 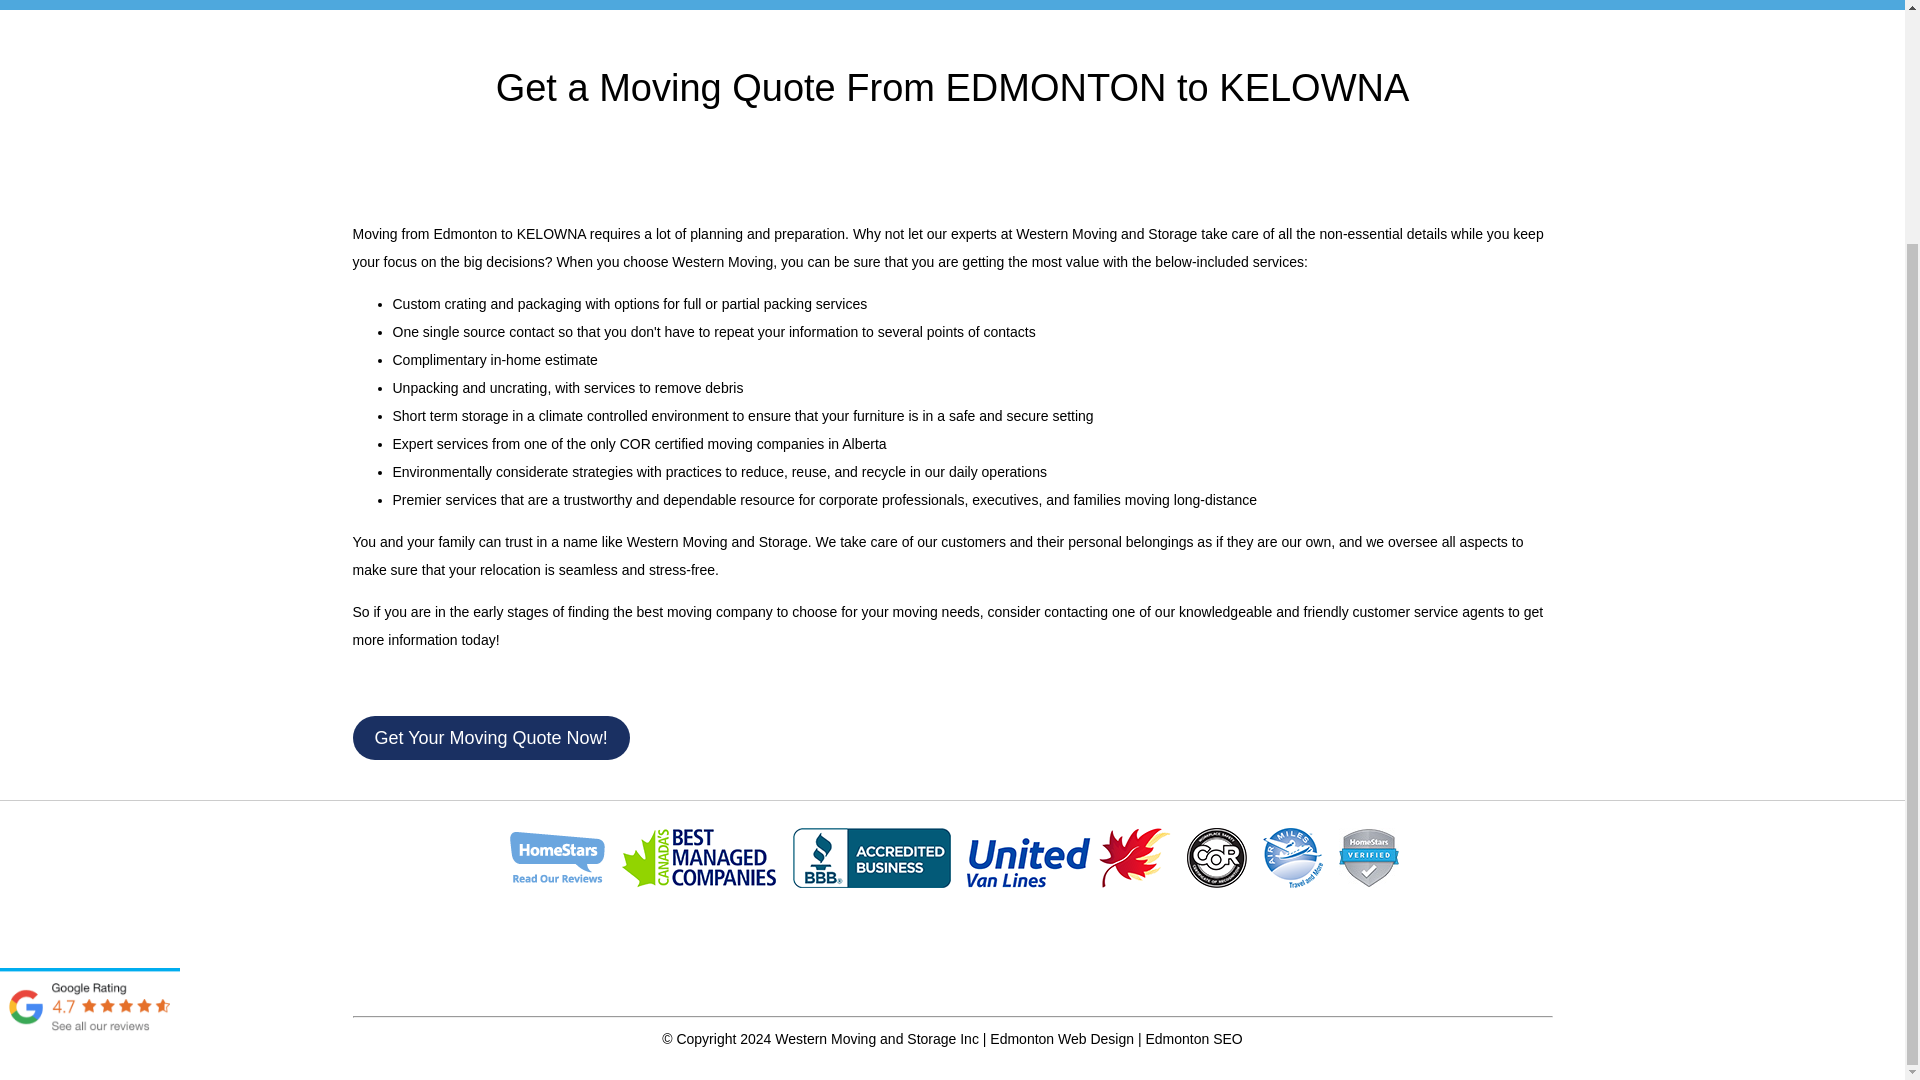 What do you see at coordinates (1062, 1038) in the screenshot?
I see `Edmonton Web Design` at bounding box center [1062, 1038].